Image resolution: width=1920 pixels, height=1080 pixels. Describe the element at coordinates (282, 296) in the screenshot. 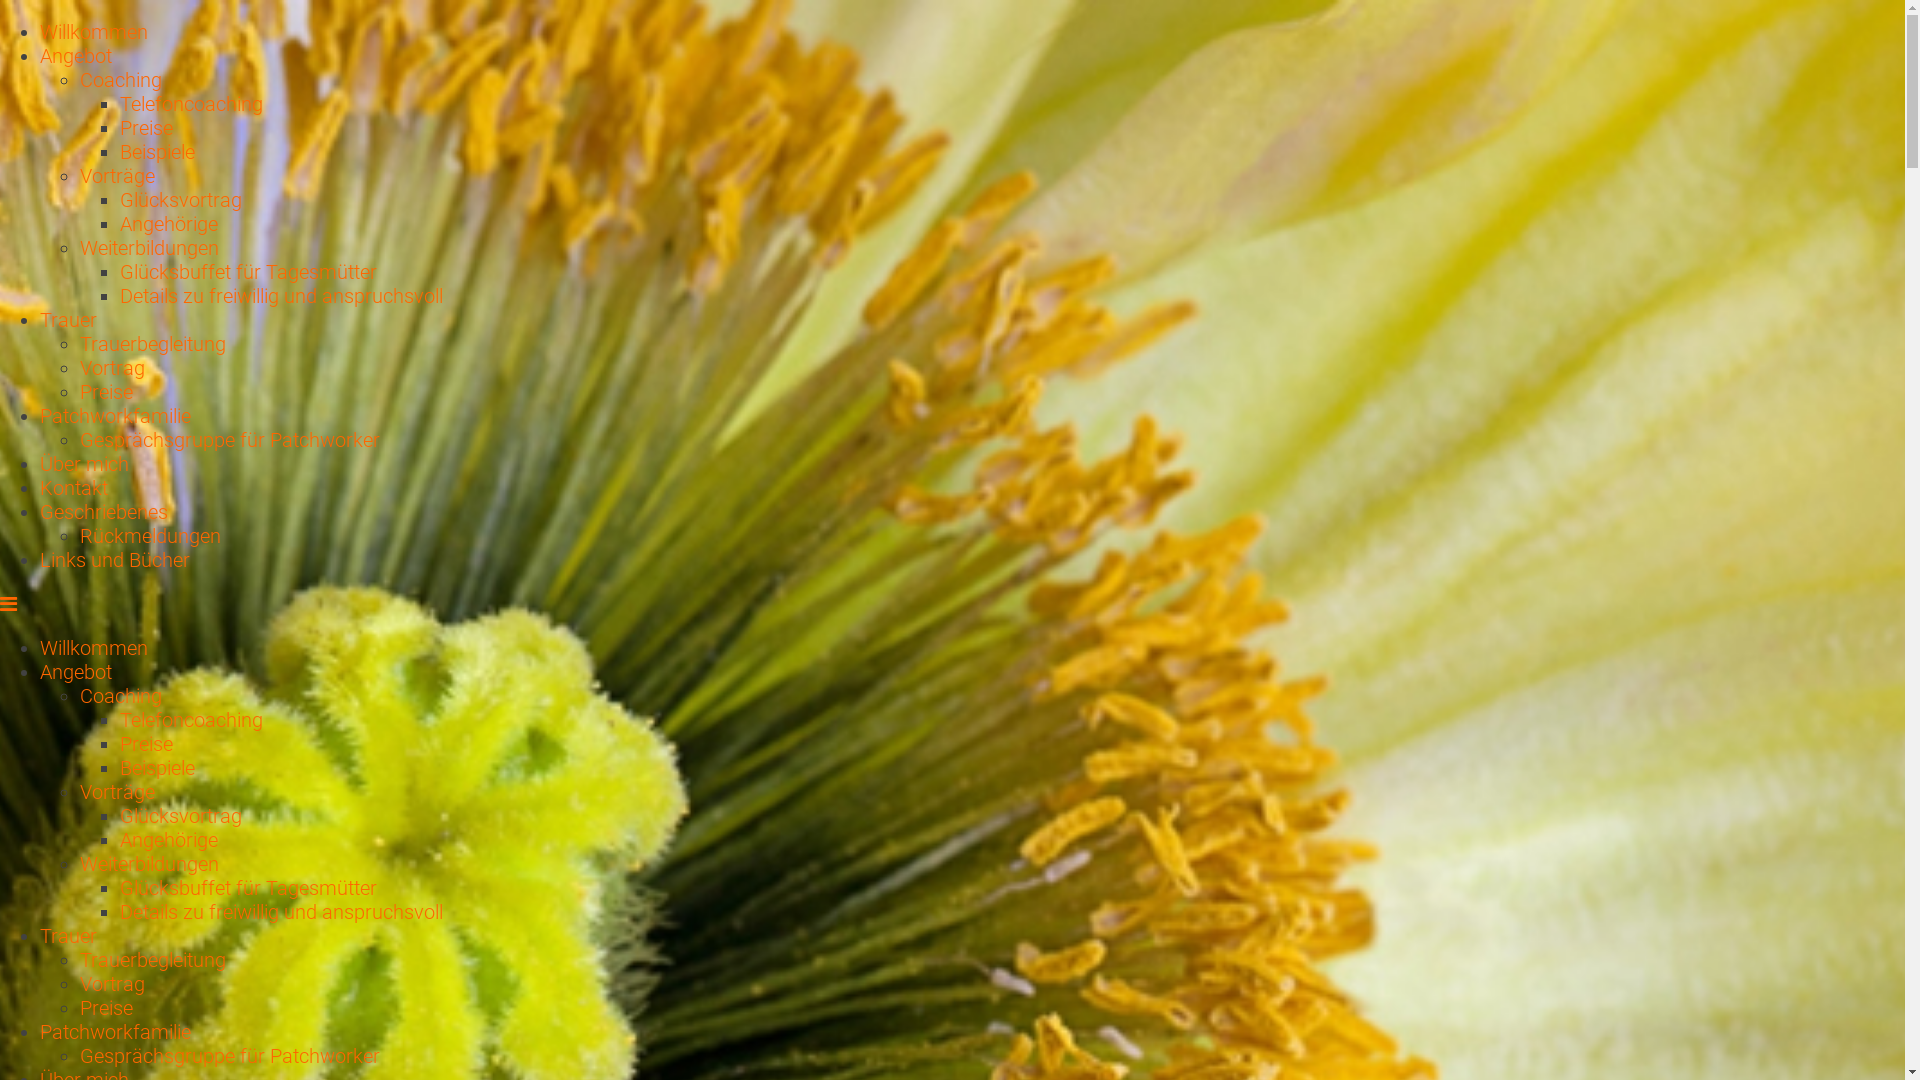

I see `Details zu freiwillig und anspruchsvoll` at that location.